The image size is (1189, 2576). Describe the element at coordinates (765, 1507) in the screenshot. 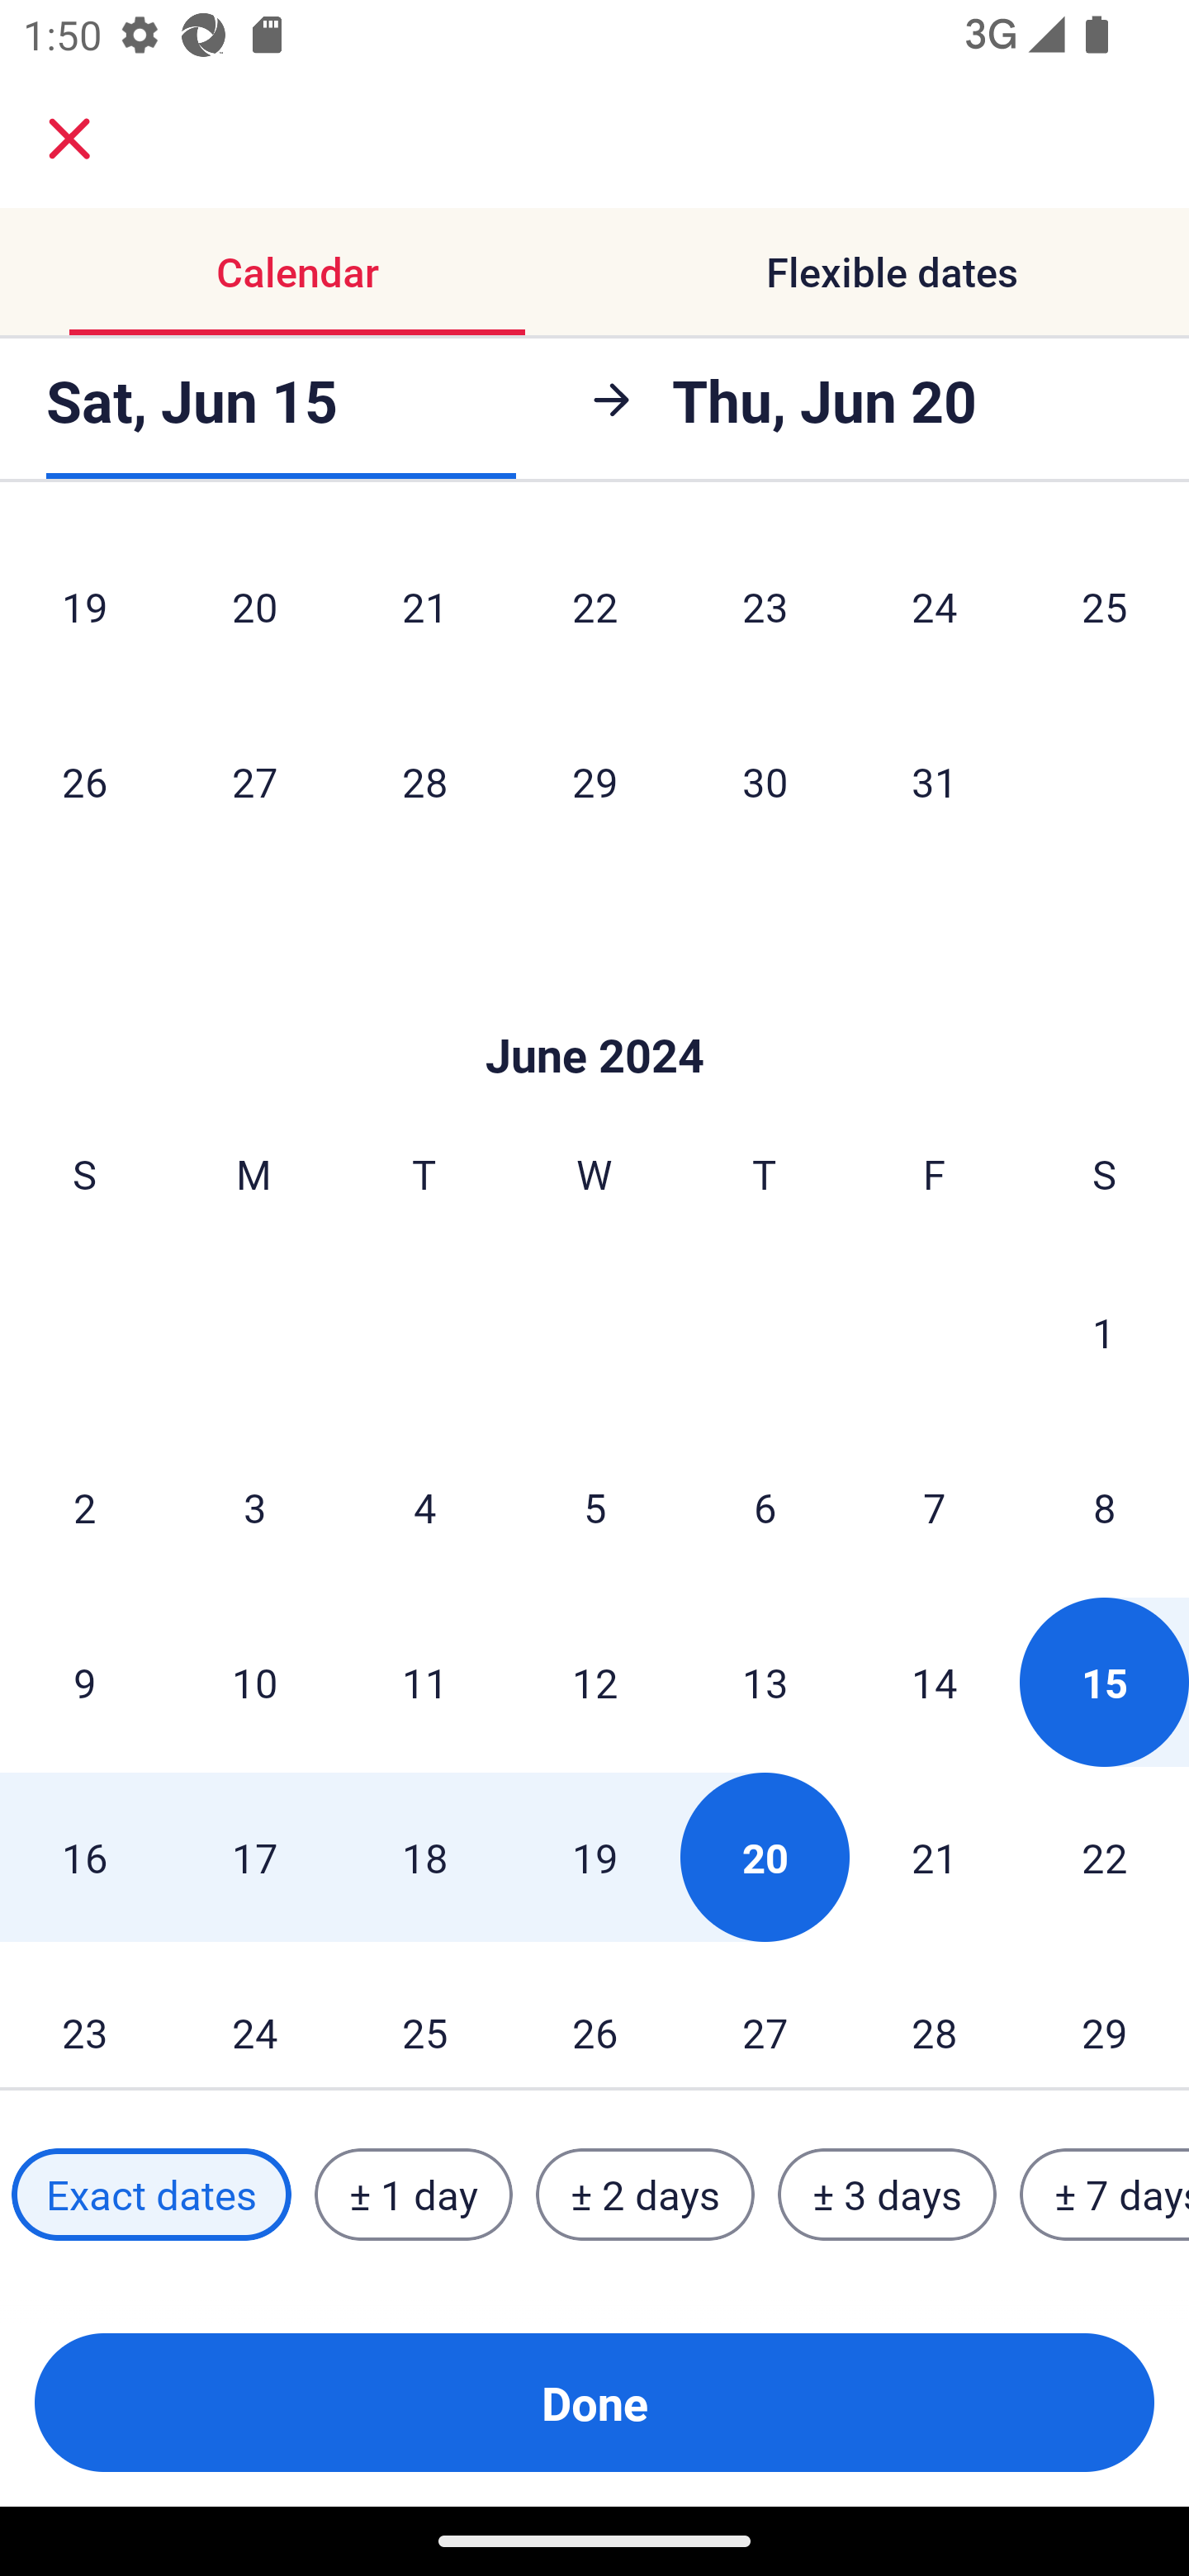

I see `6 Thursday, June 6, 2024` at that location.